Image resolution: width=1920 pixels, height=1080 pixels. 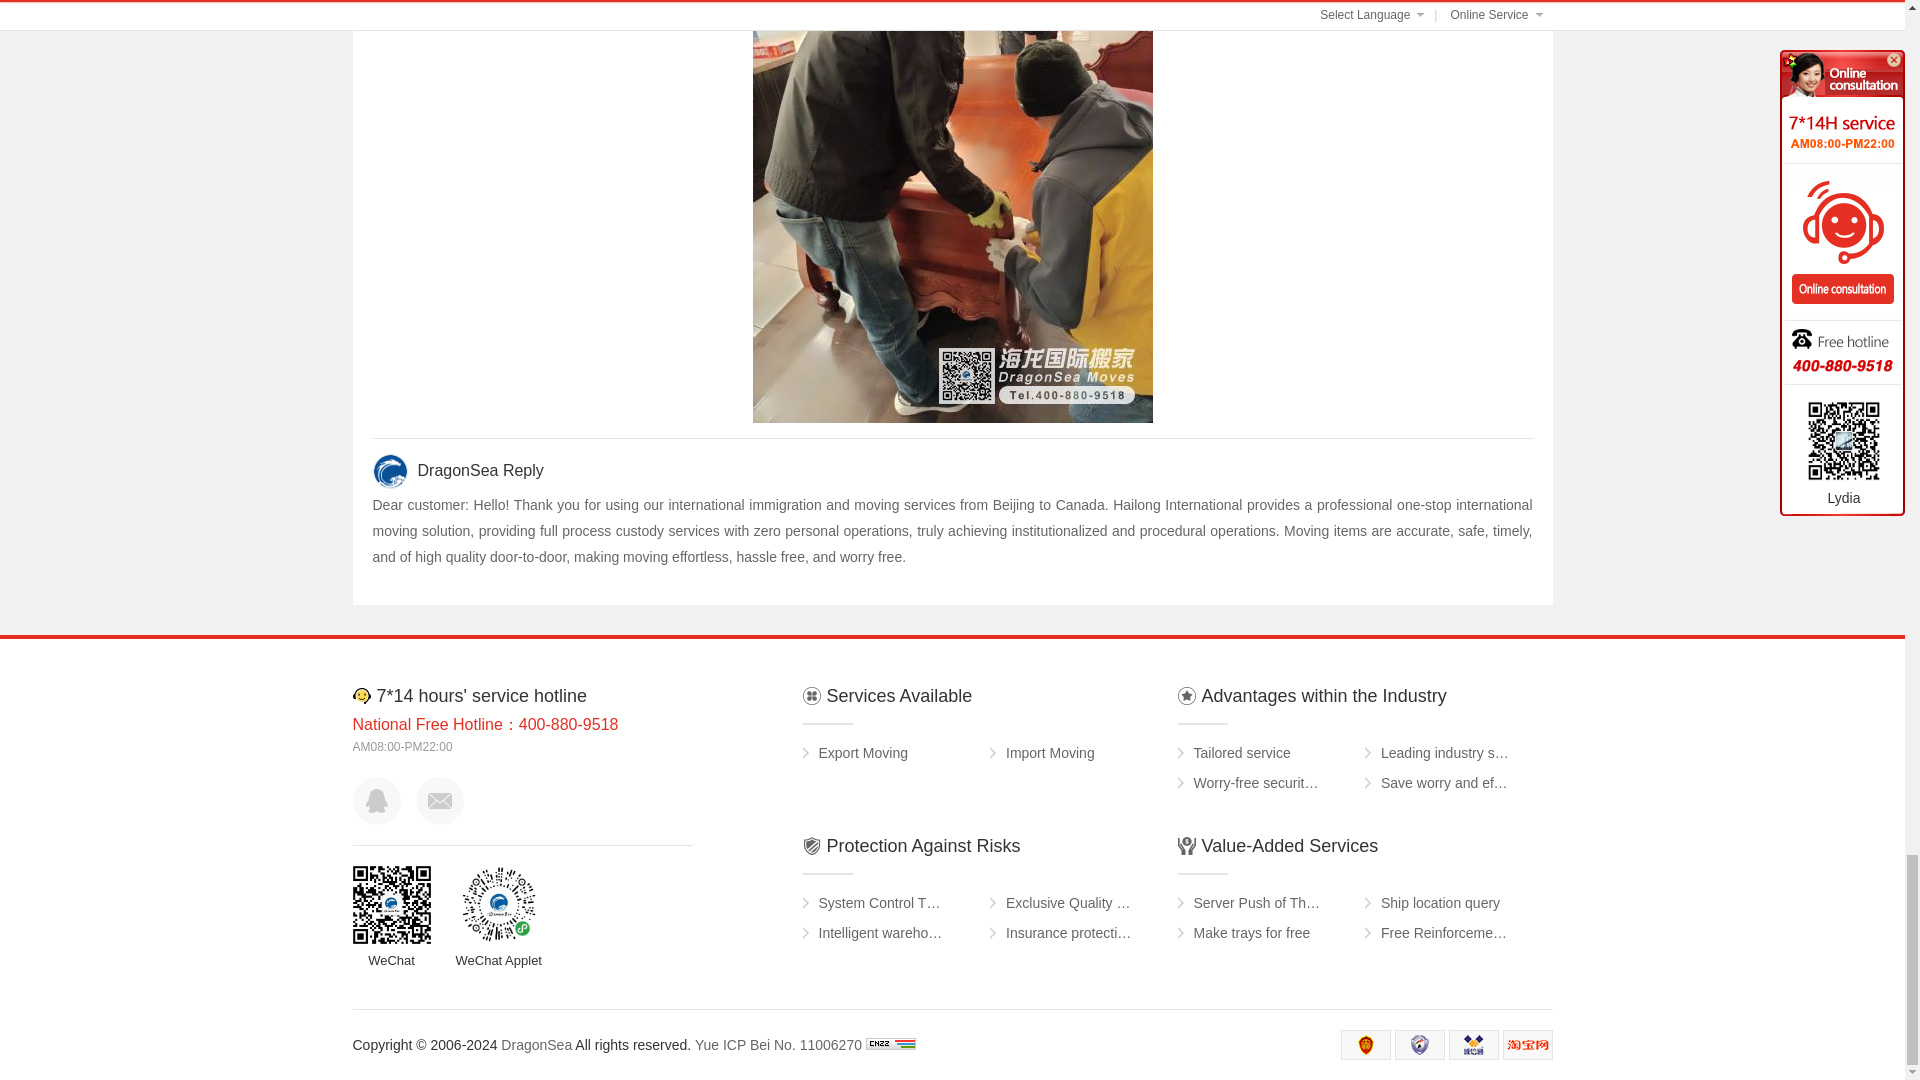 What do you see at coordinates (1444, 782) in the screenshot?
I see `Save worry and effort service` at bounding box center [1444, 782].